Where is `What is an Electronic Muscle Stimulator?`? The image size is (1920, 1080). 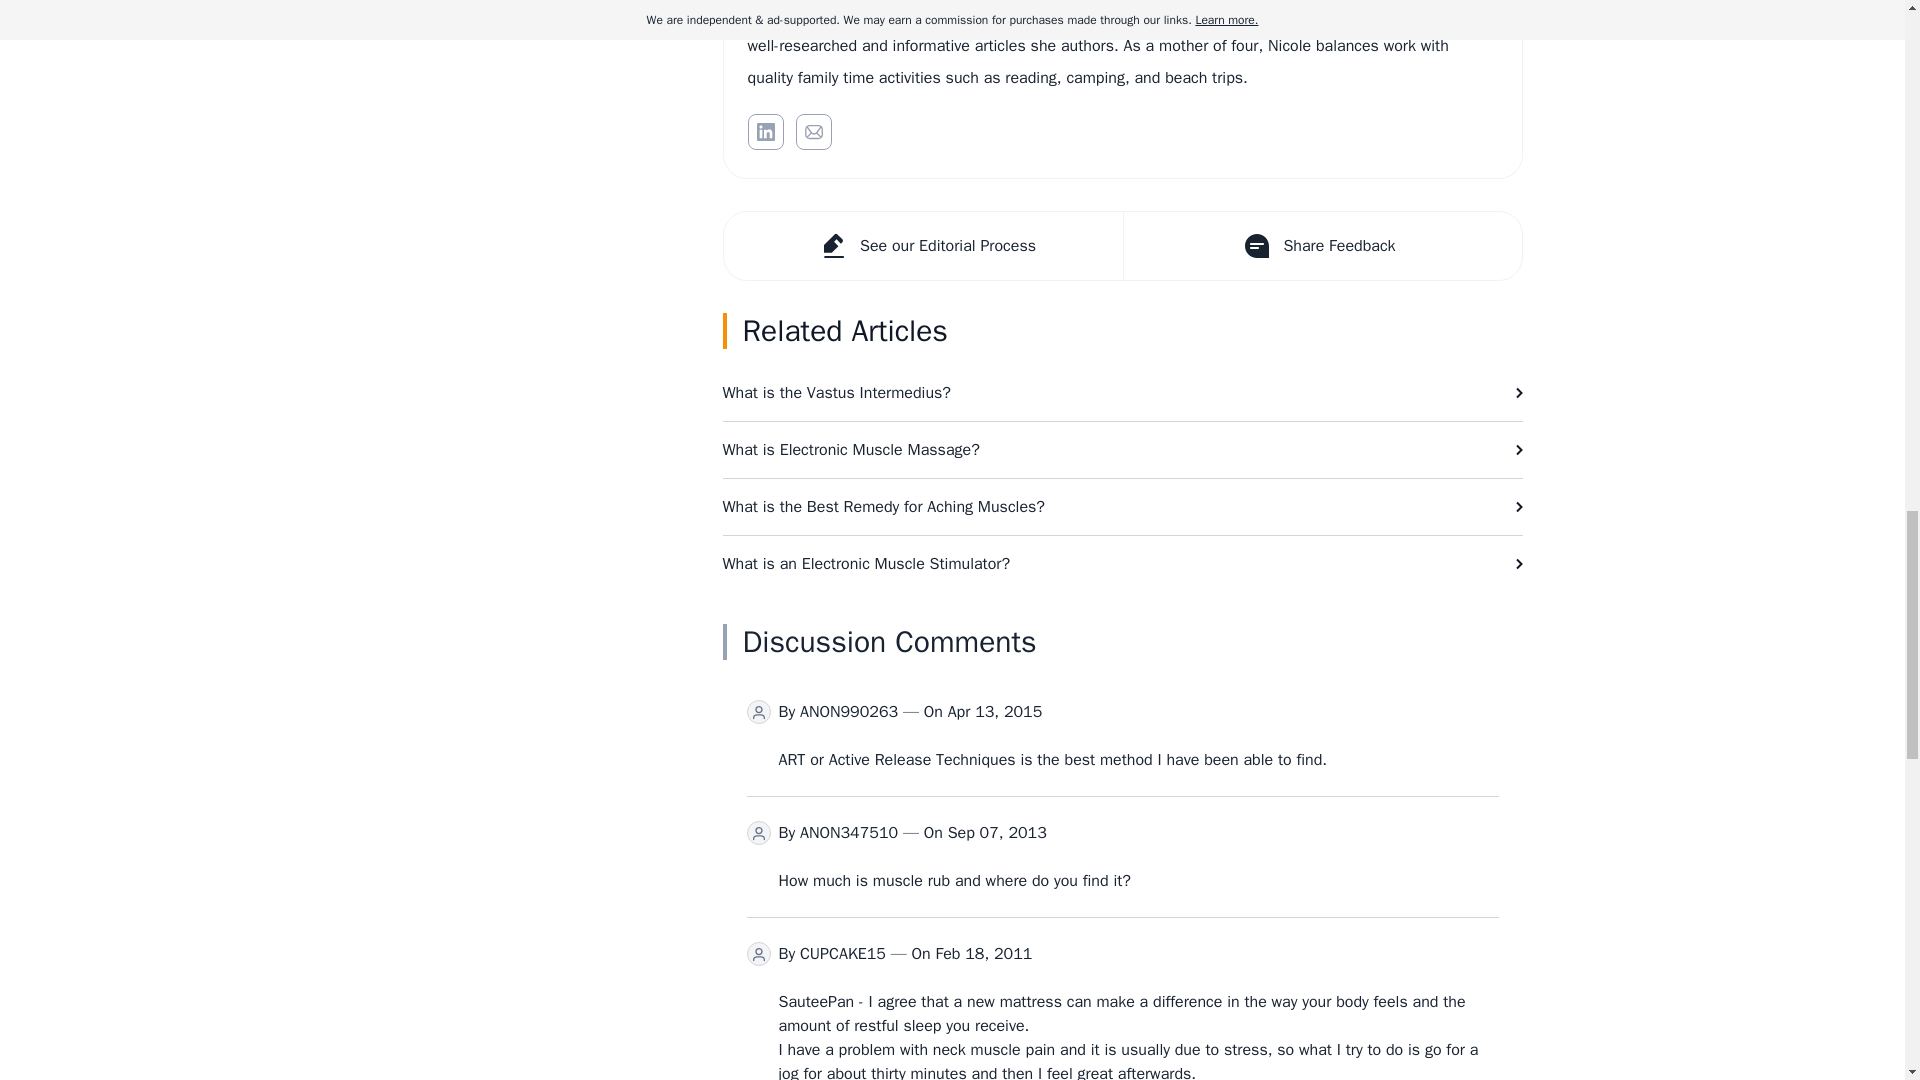
What is an Electronic Muscle Stimulator? is located at coordinates (1122, 563).